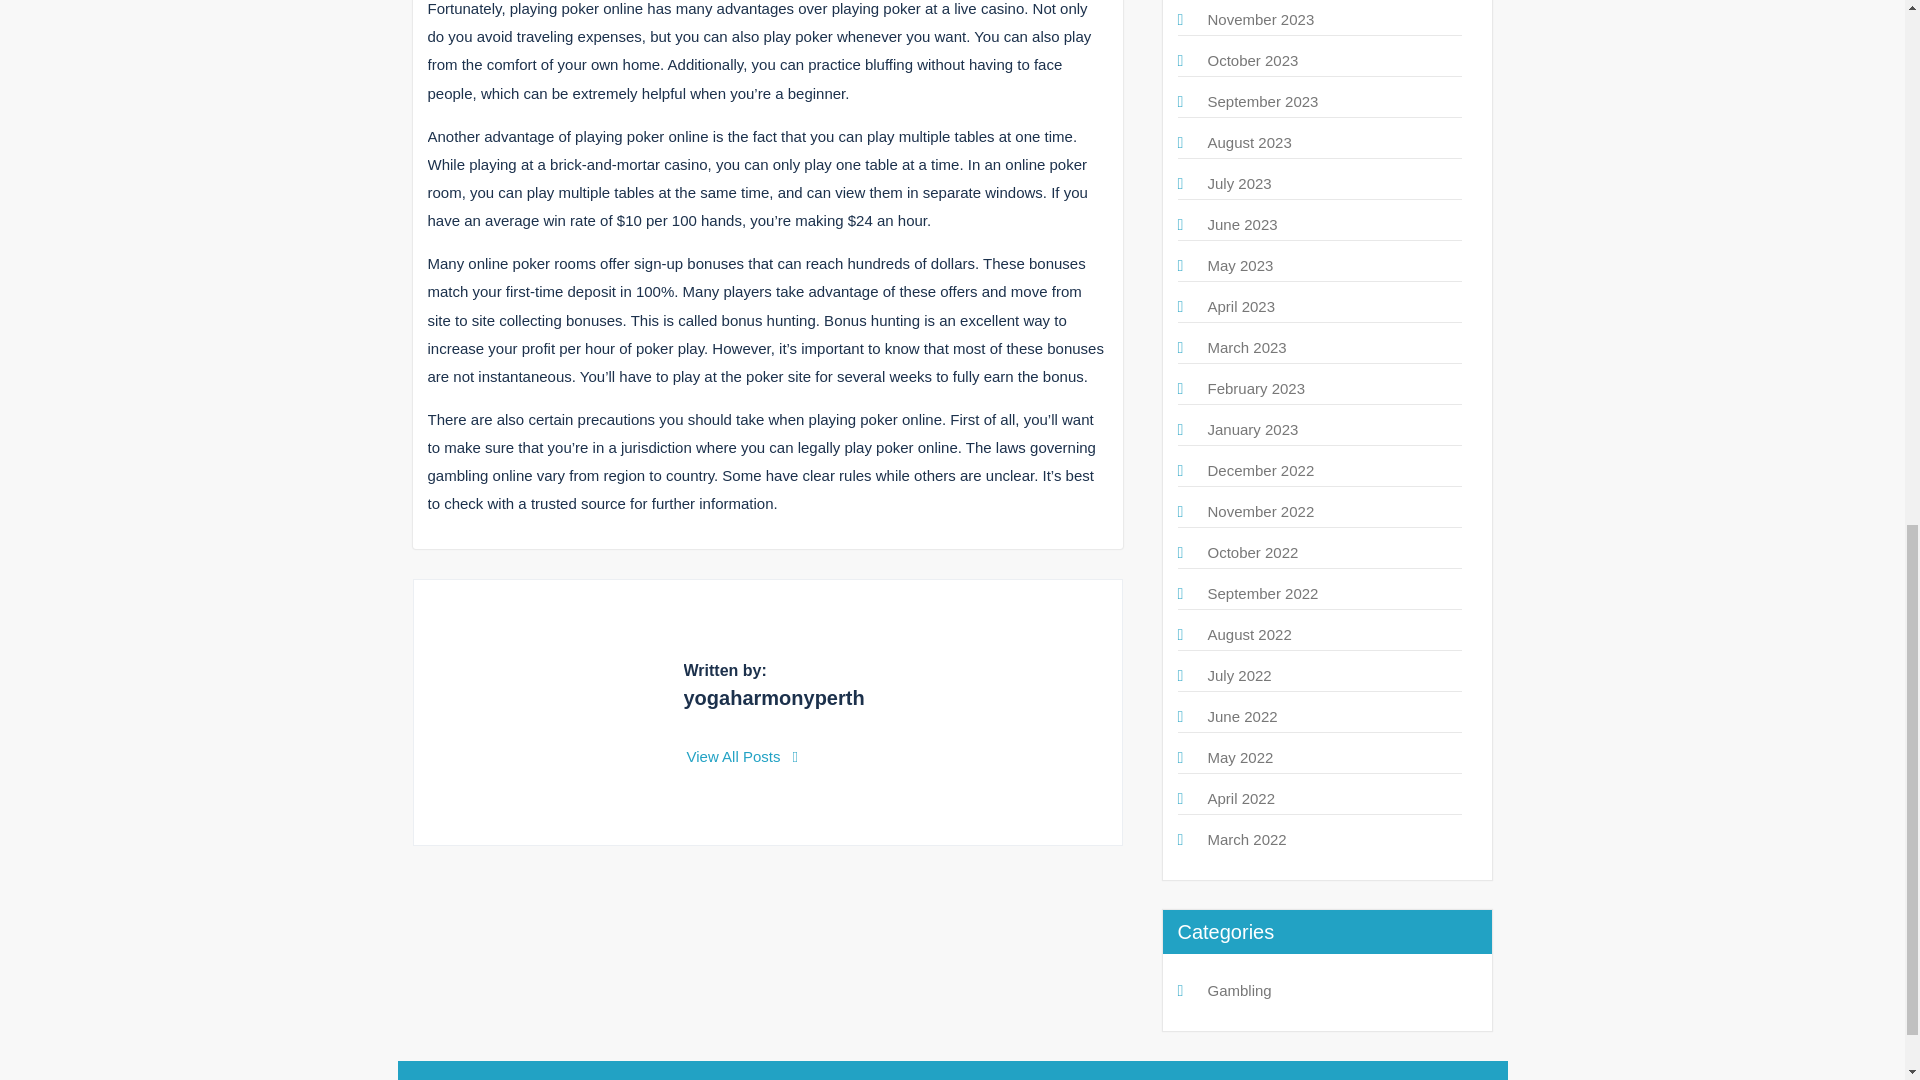  What do you see at coordinates (1240, 757) in the screenshot?
I see `May 2022` at bounding box center [1240, 757].